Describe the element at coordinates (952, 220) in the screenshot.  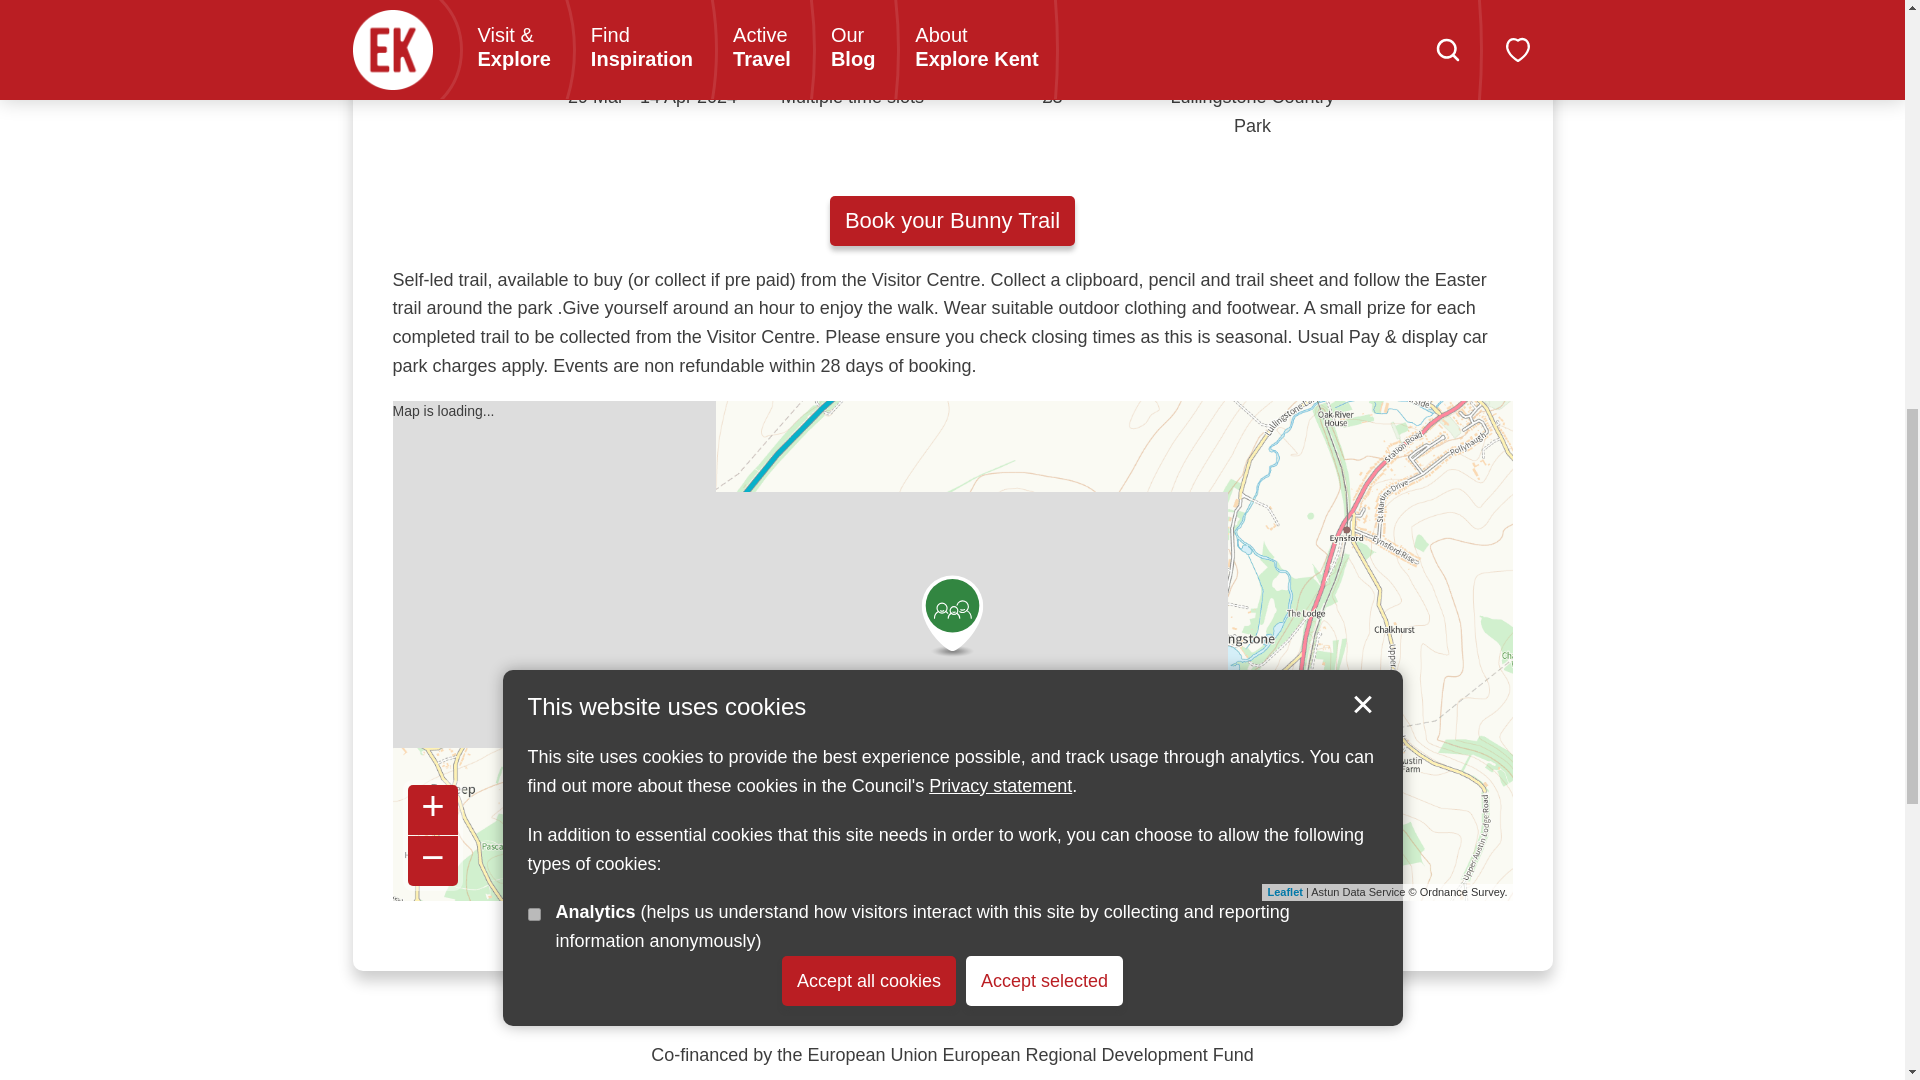
I see `Book your Bunny Trail` at that location.